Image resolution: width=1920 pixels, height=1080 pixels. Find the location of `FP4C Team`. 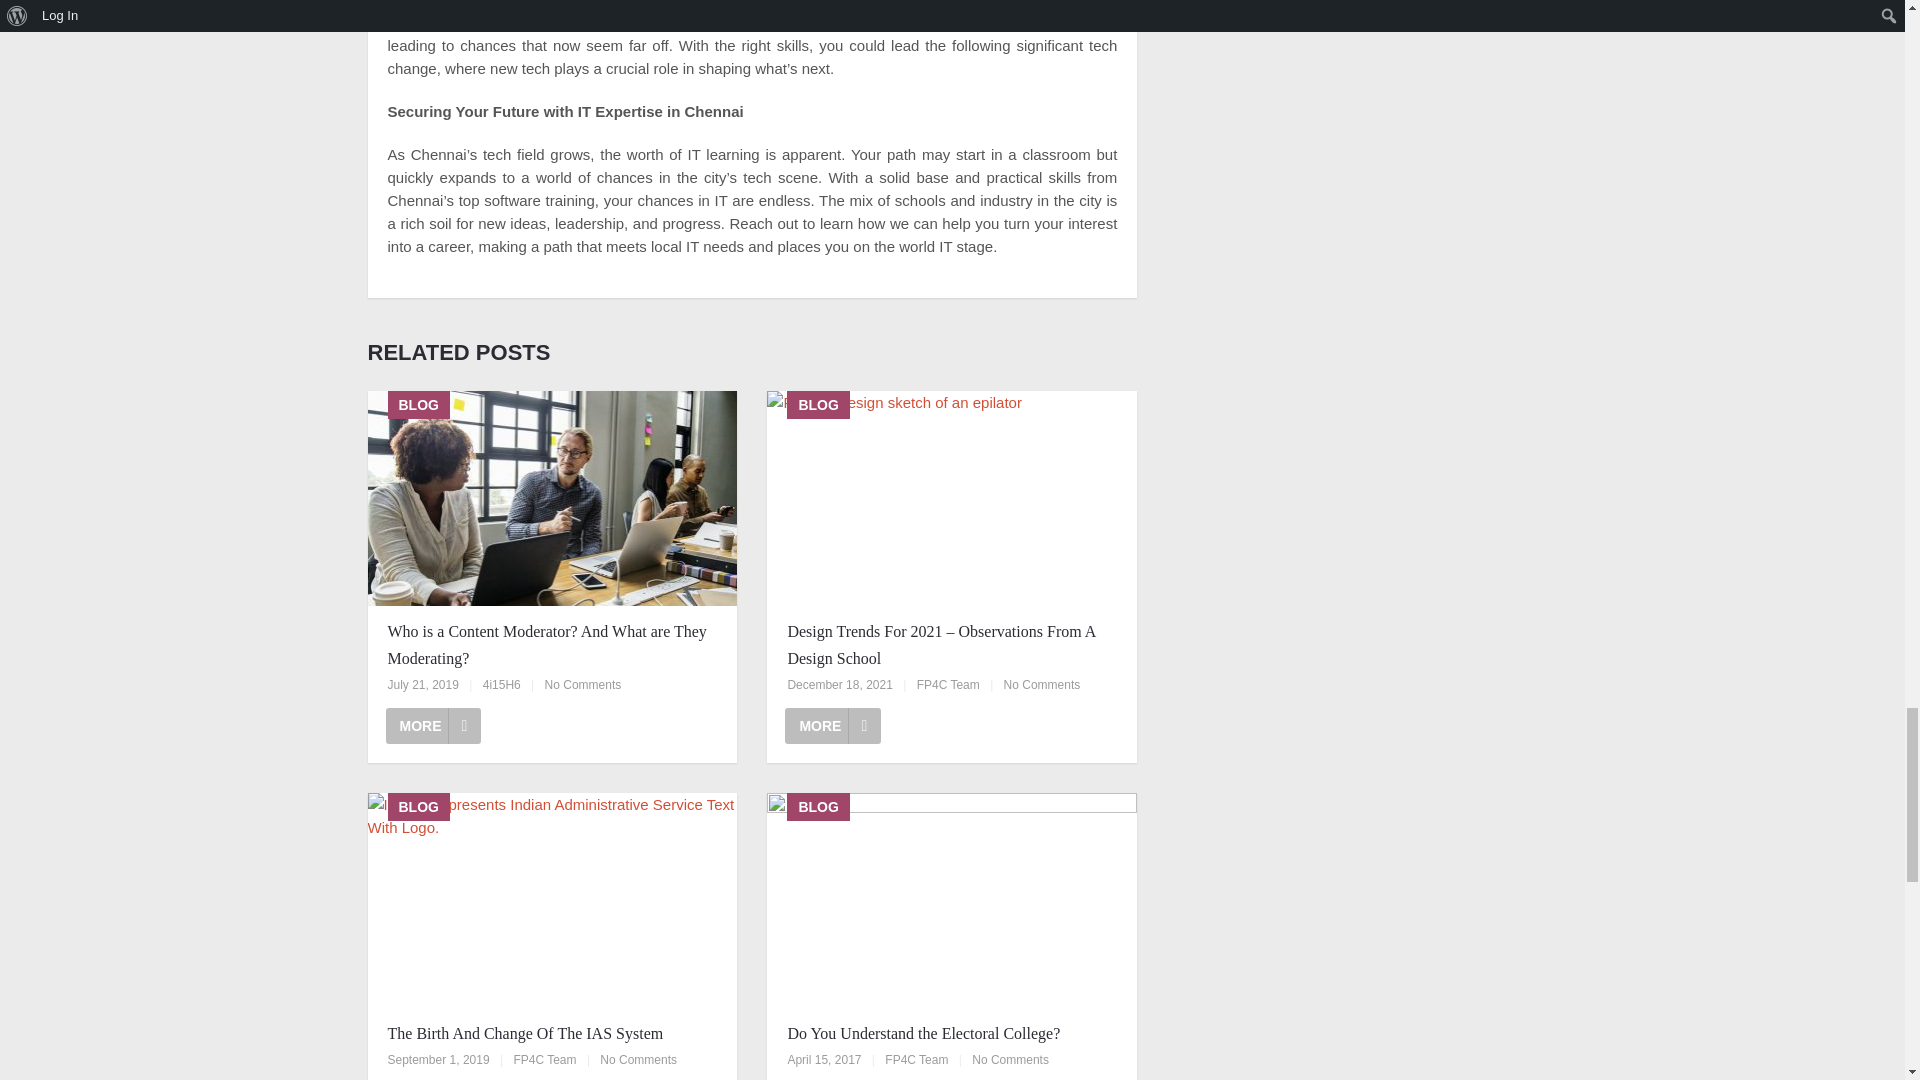

FP4C Team is located at coordinates (916, 1060).